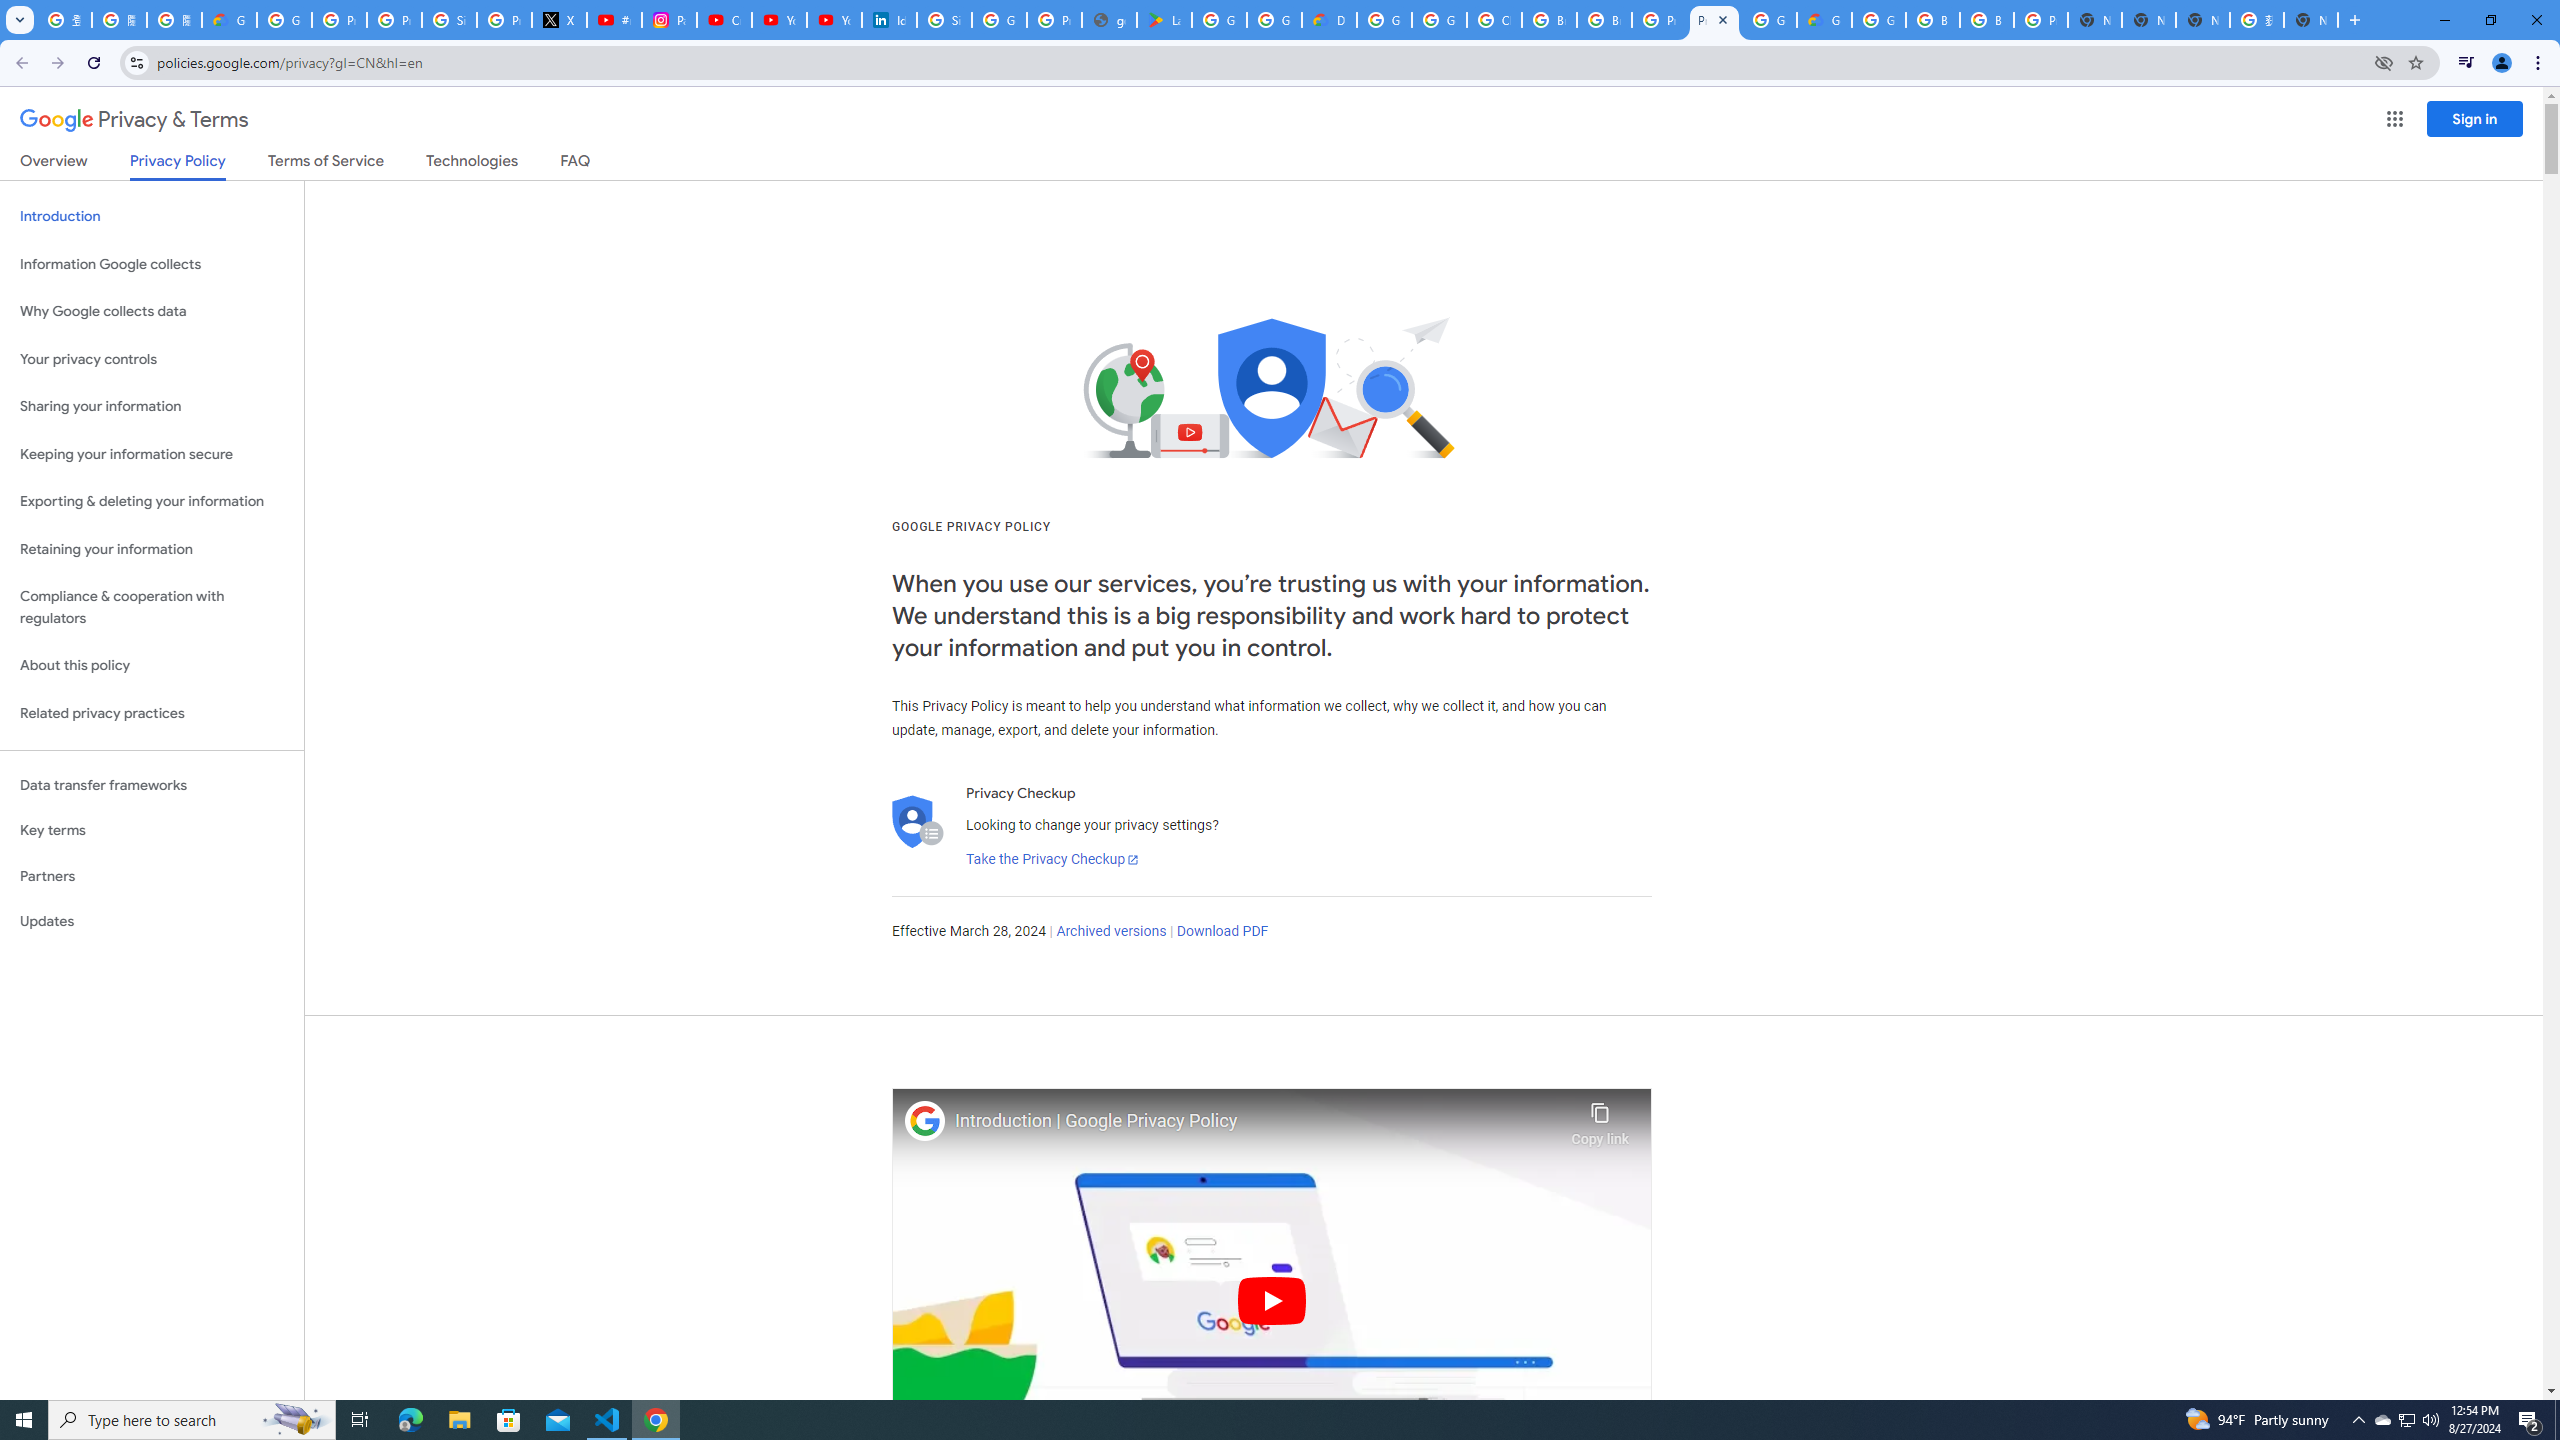 The height and width of the screenshot is (1440, 2560). Describe the element at coordinates (152, 550) in the screenshot. I see `Retaining your information` at that location.